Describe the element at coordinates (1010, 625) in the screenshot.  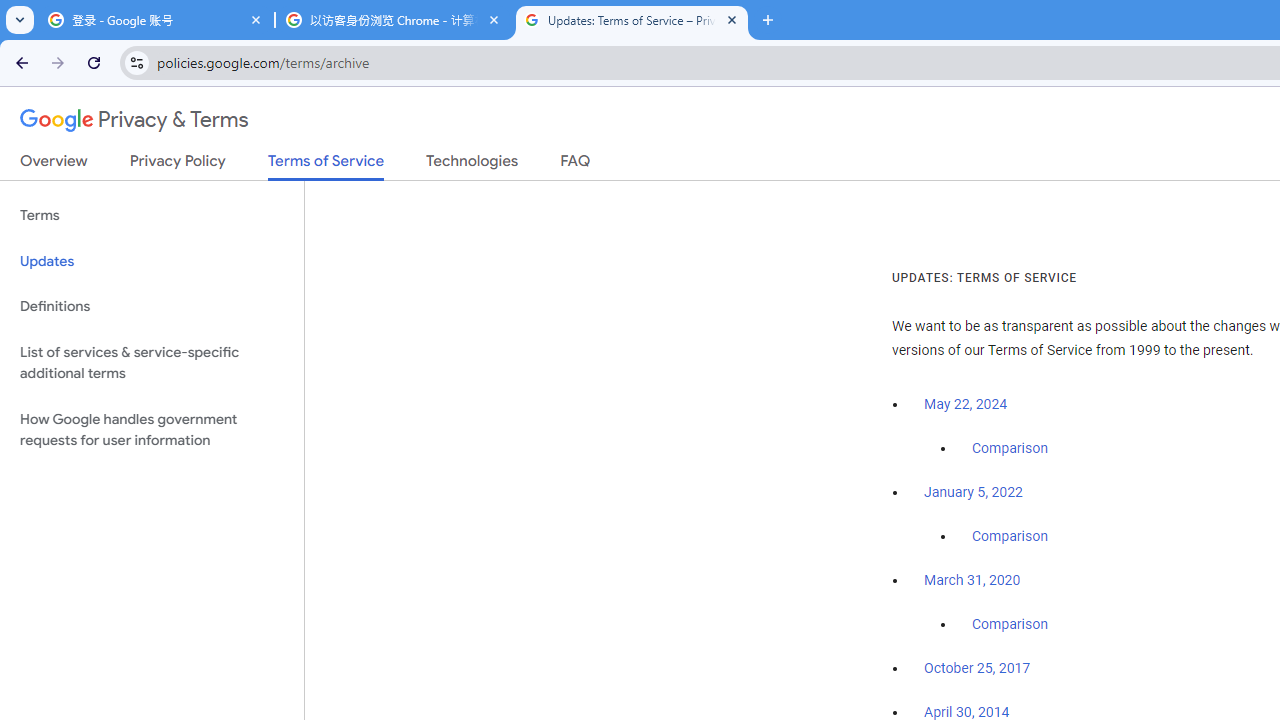
I see `Comparison` at that location.